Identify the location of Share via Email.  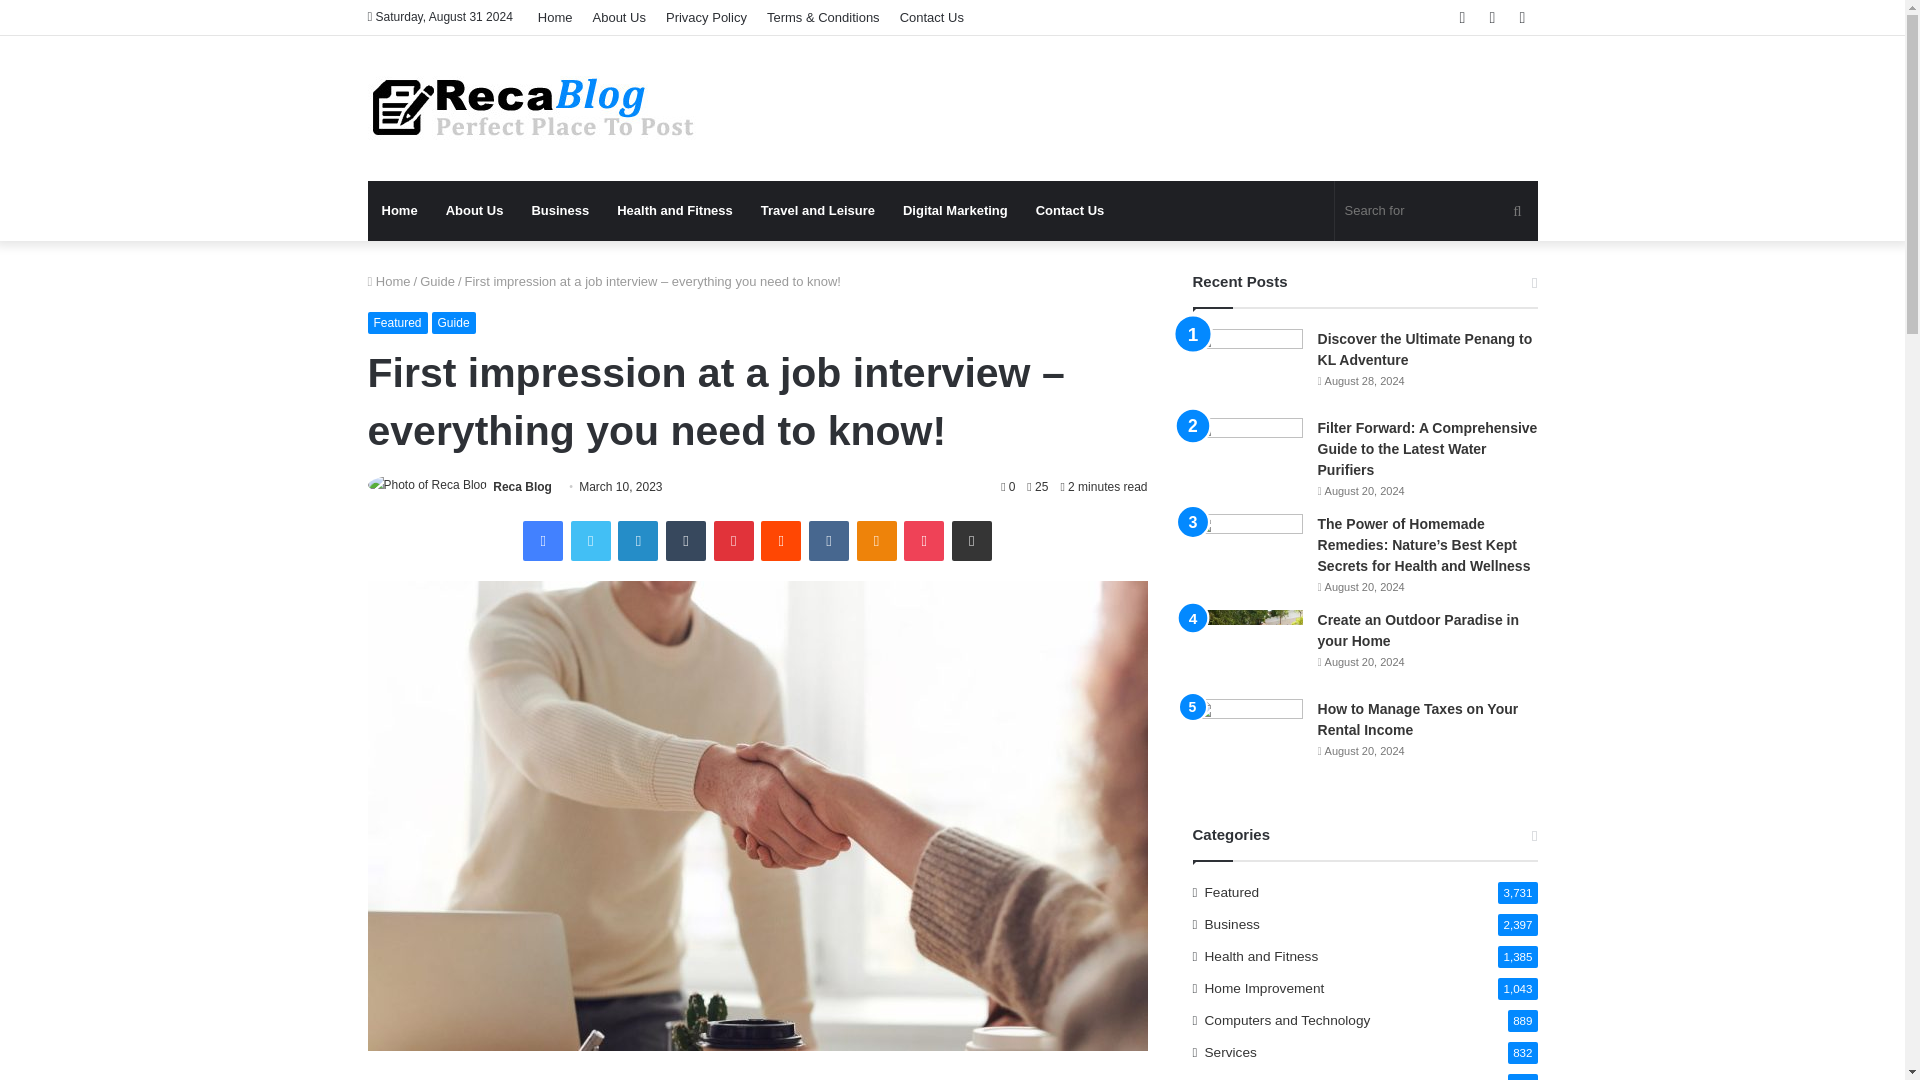
(972, 540).